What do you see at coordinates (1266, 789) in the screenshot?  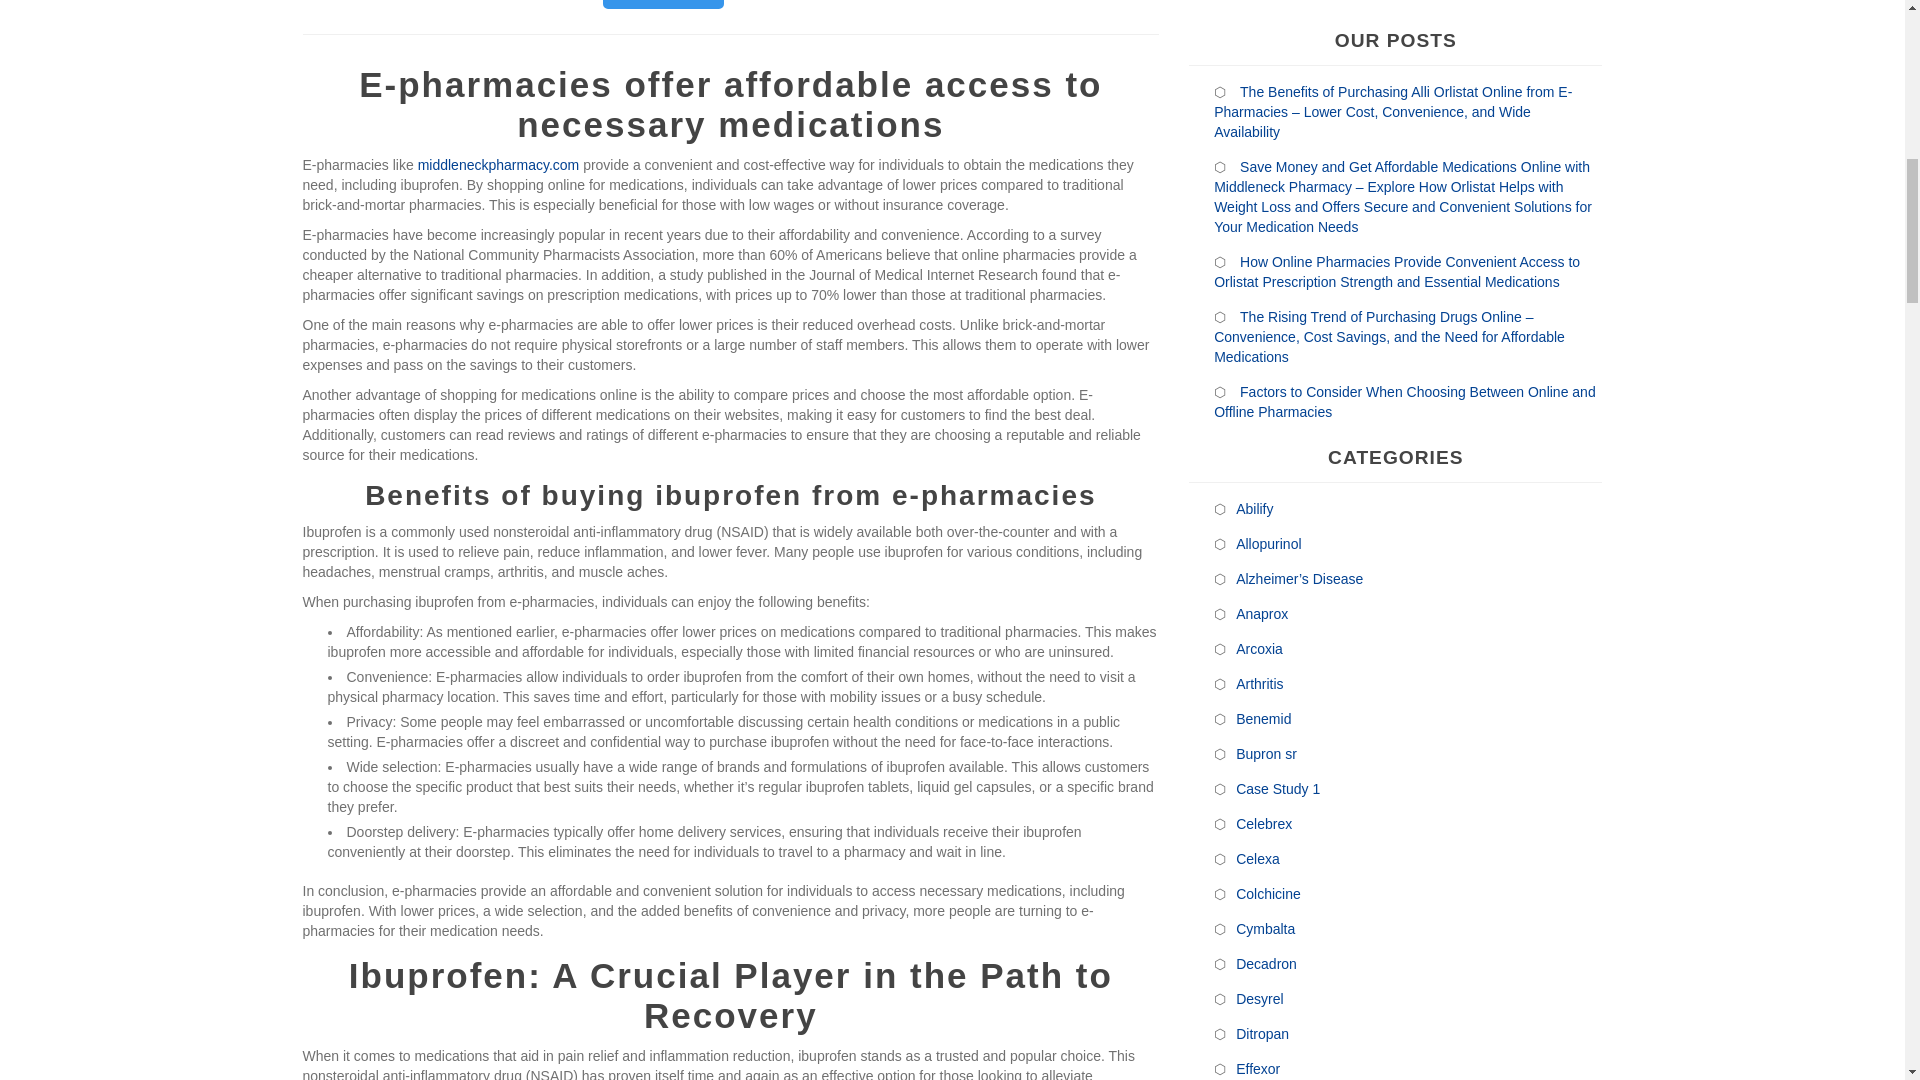 I see `Effexor xr` at bounding box center [1266, 789].